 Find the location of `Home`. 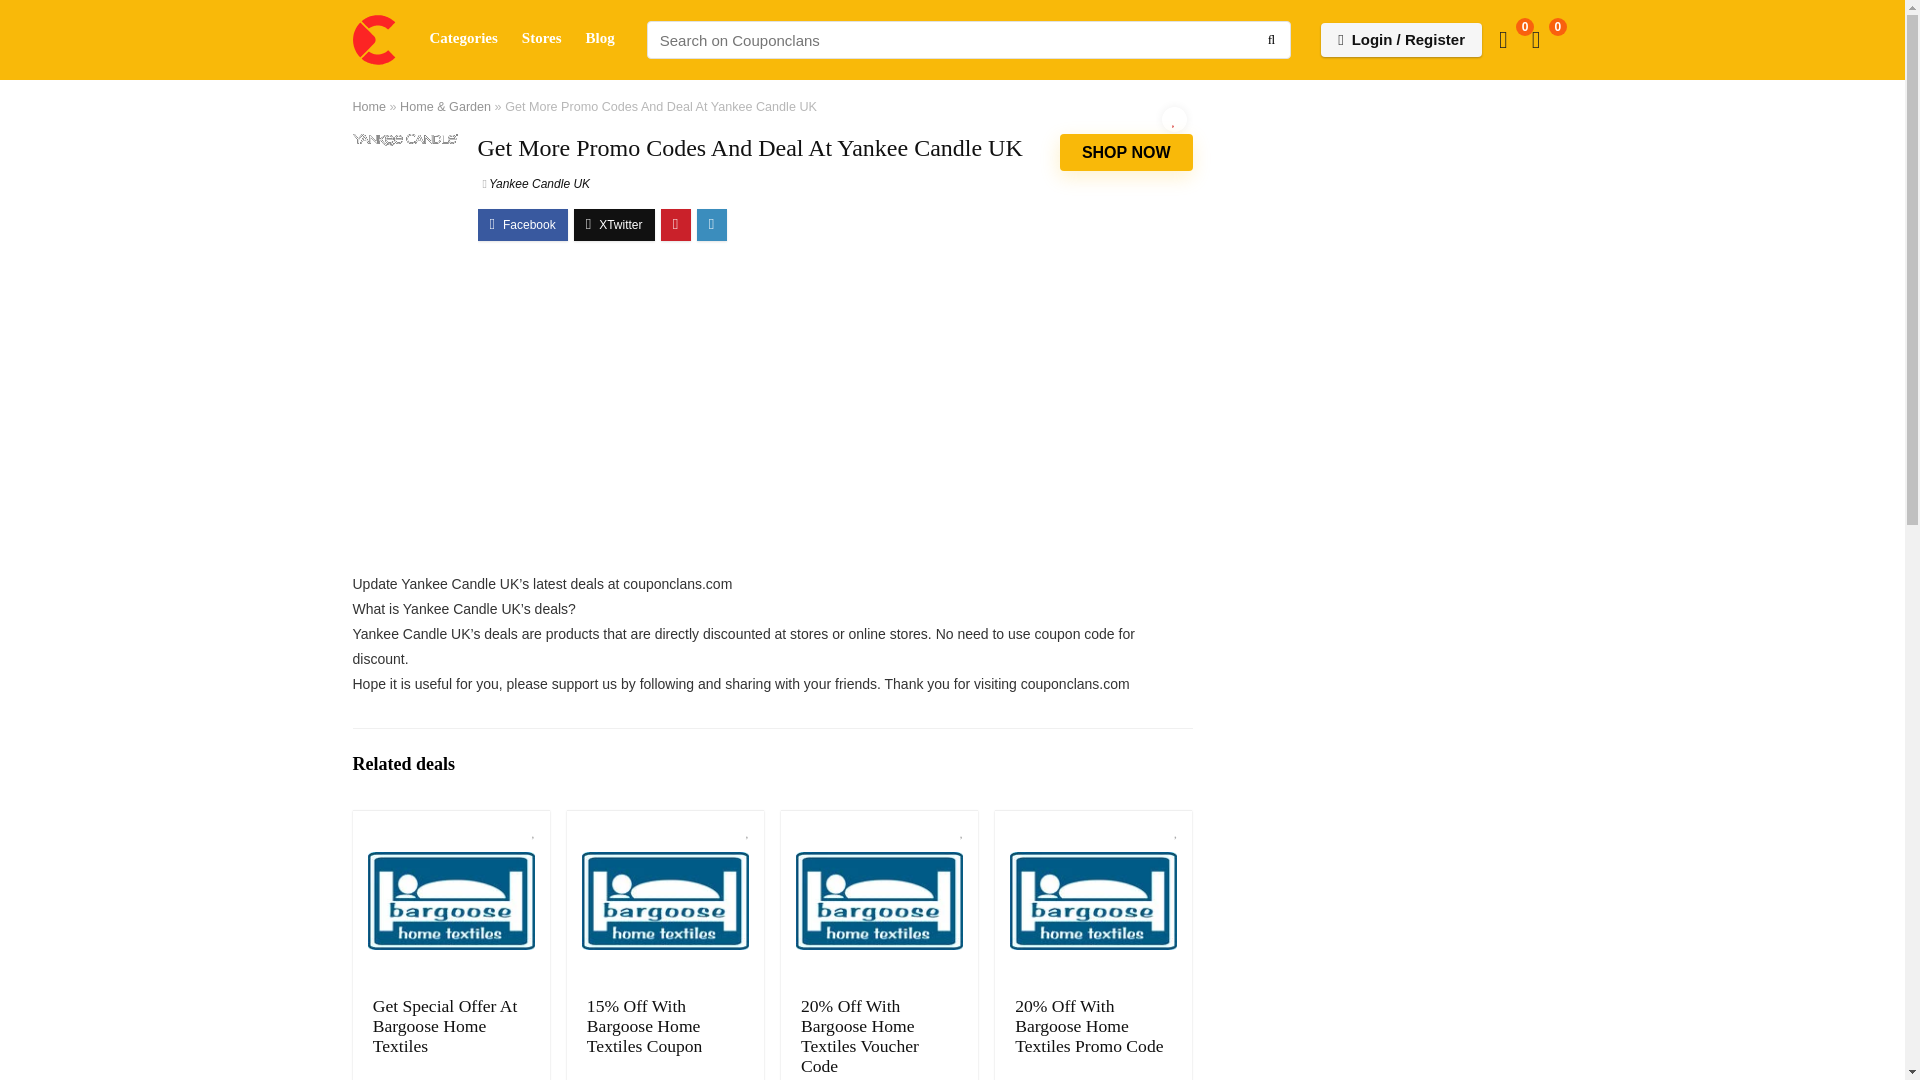

Home is located at coordinates (368, 107).